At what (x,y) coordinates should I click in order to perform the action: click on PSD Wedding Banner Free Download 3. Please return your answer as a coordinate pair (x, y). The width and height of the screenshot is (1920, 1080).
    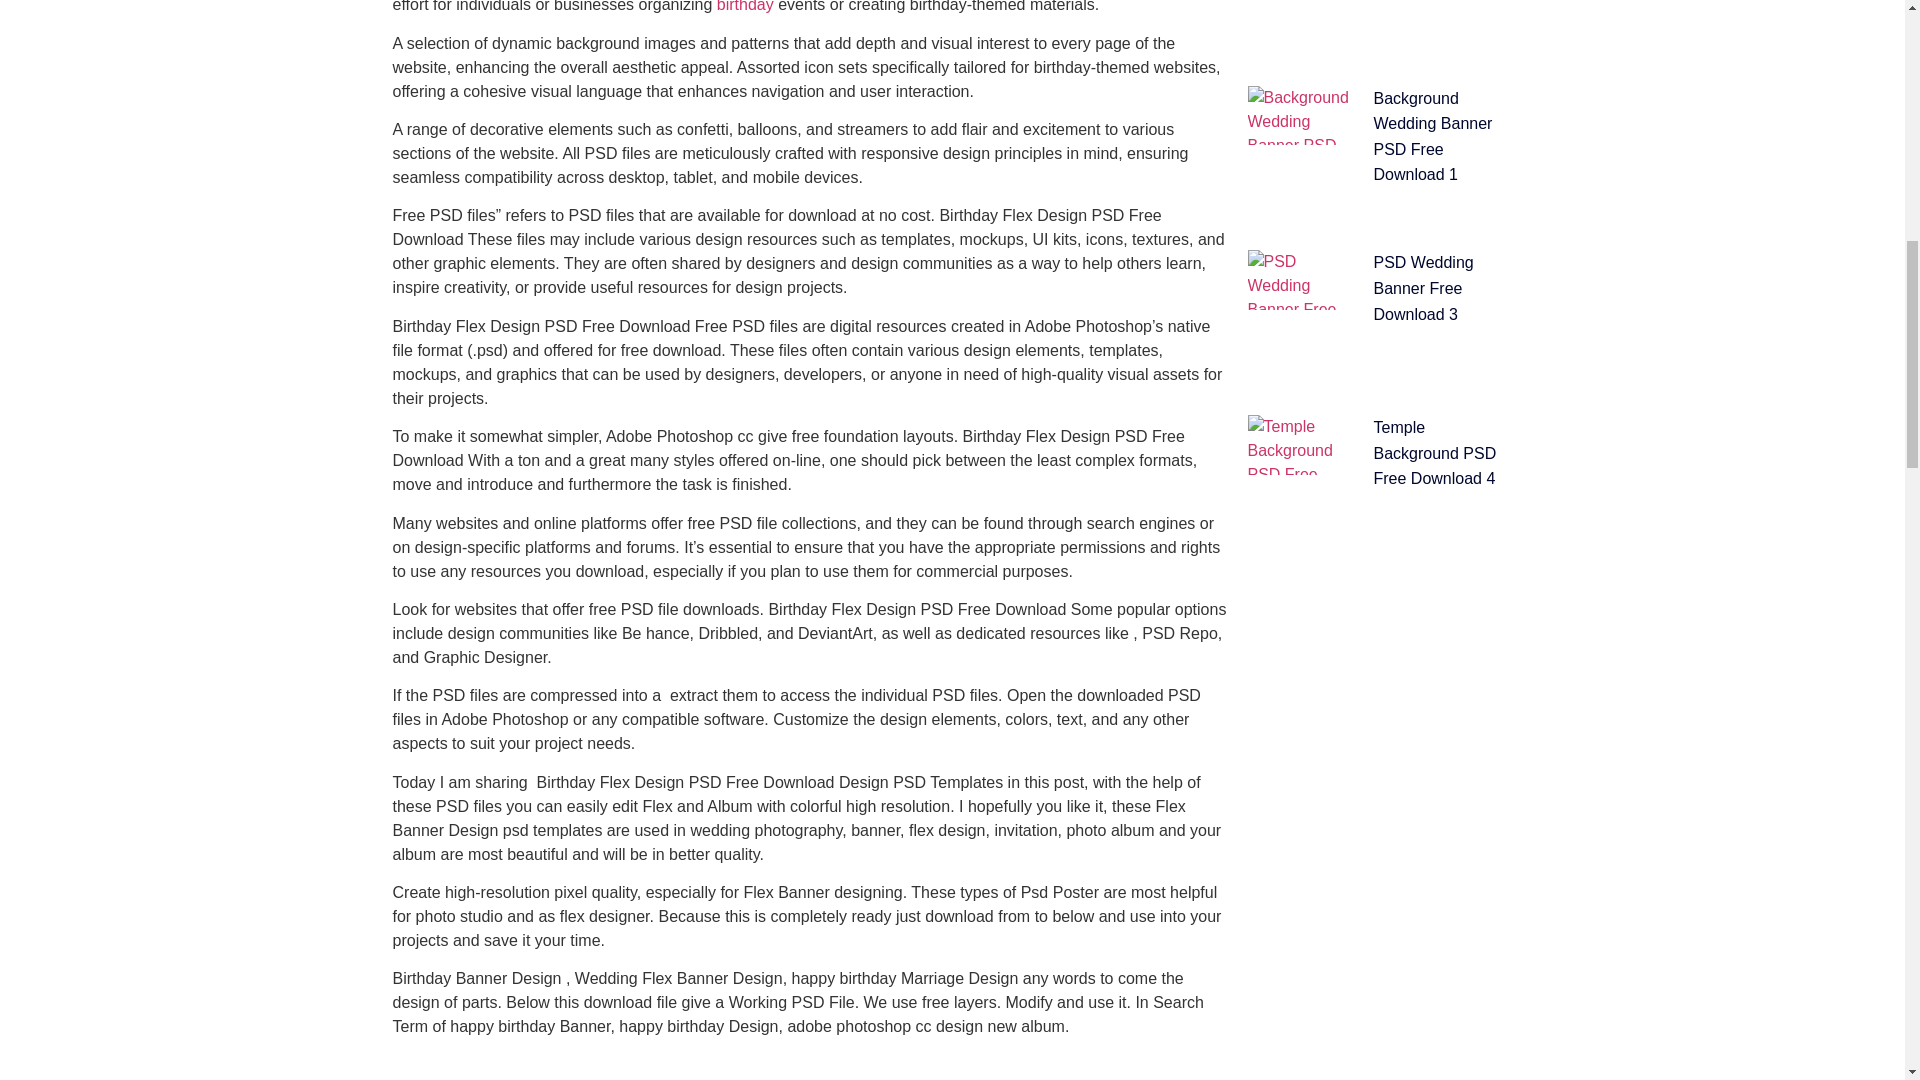
    Looking at the image, I should click on (1424, 287).